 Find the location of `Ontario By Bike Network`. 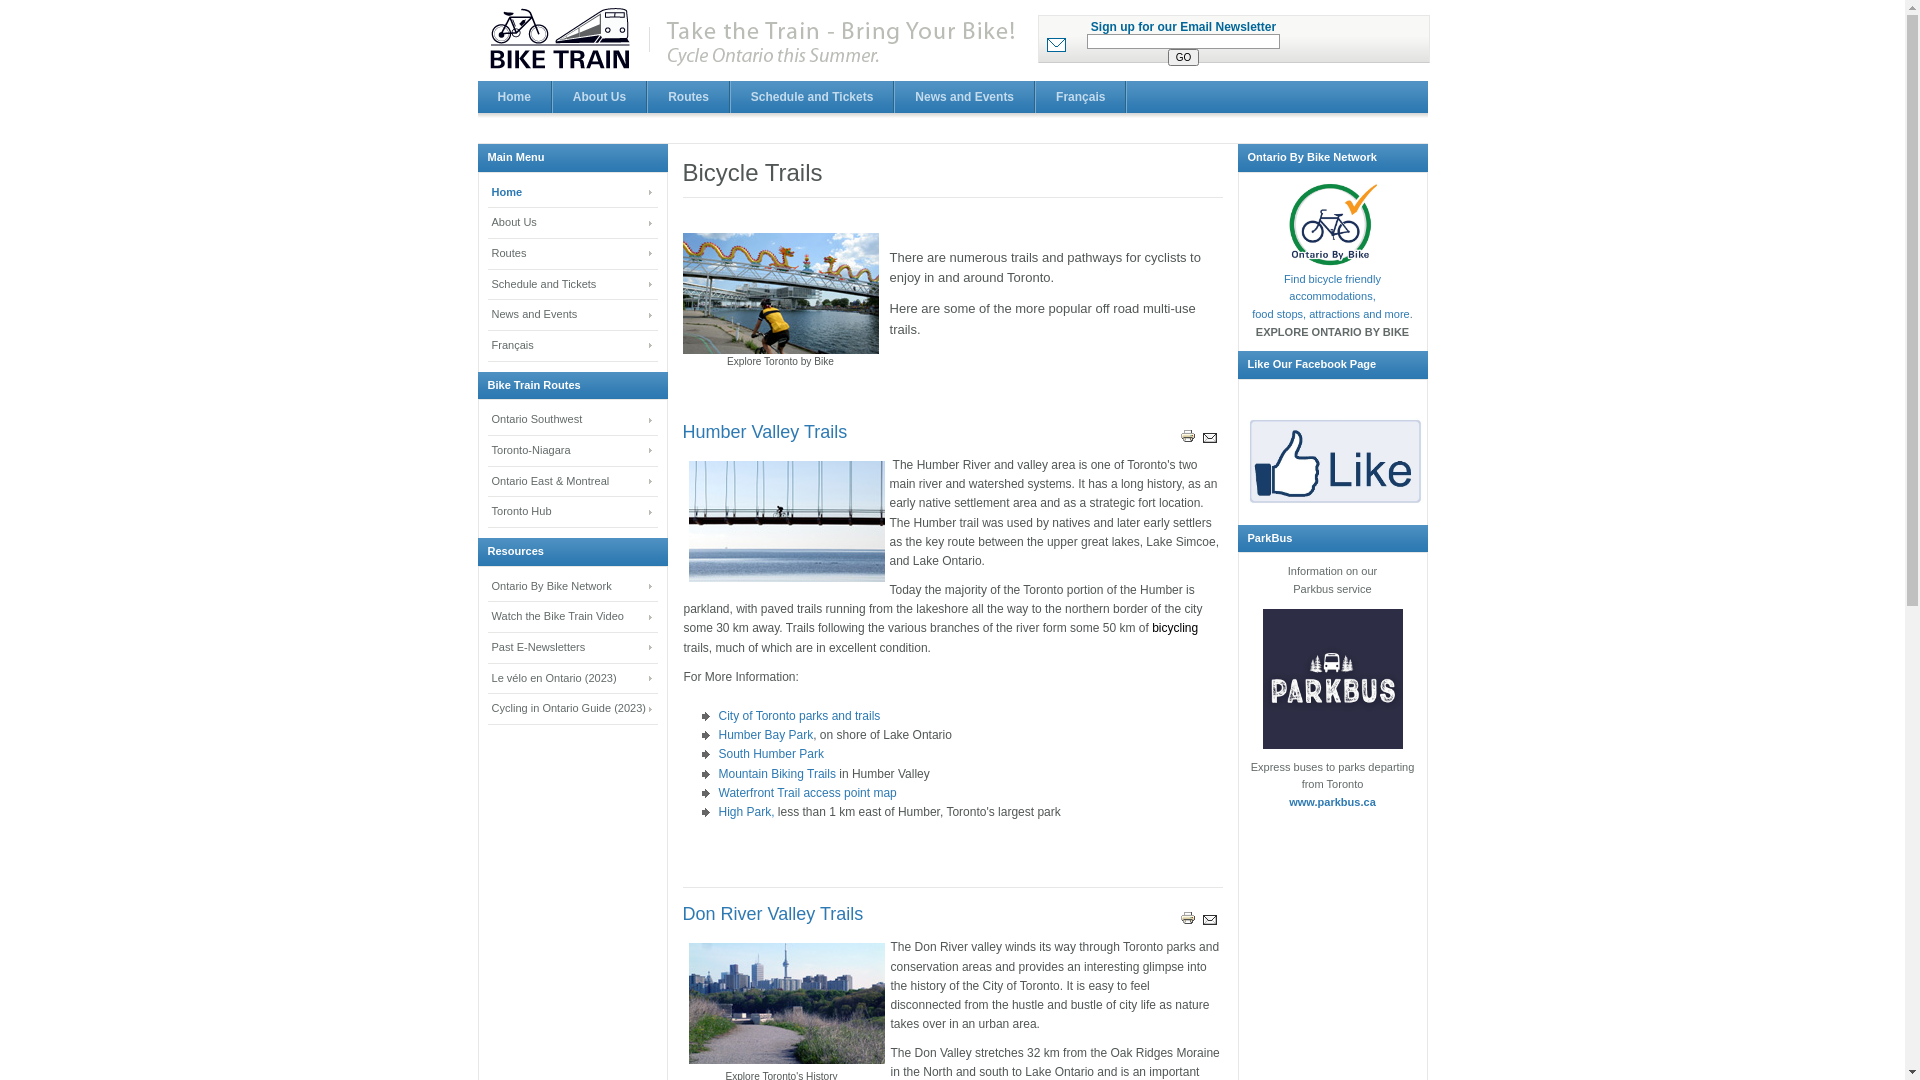

Ontario By Bike Network is located at coordinates (573, 588).